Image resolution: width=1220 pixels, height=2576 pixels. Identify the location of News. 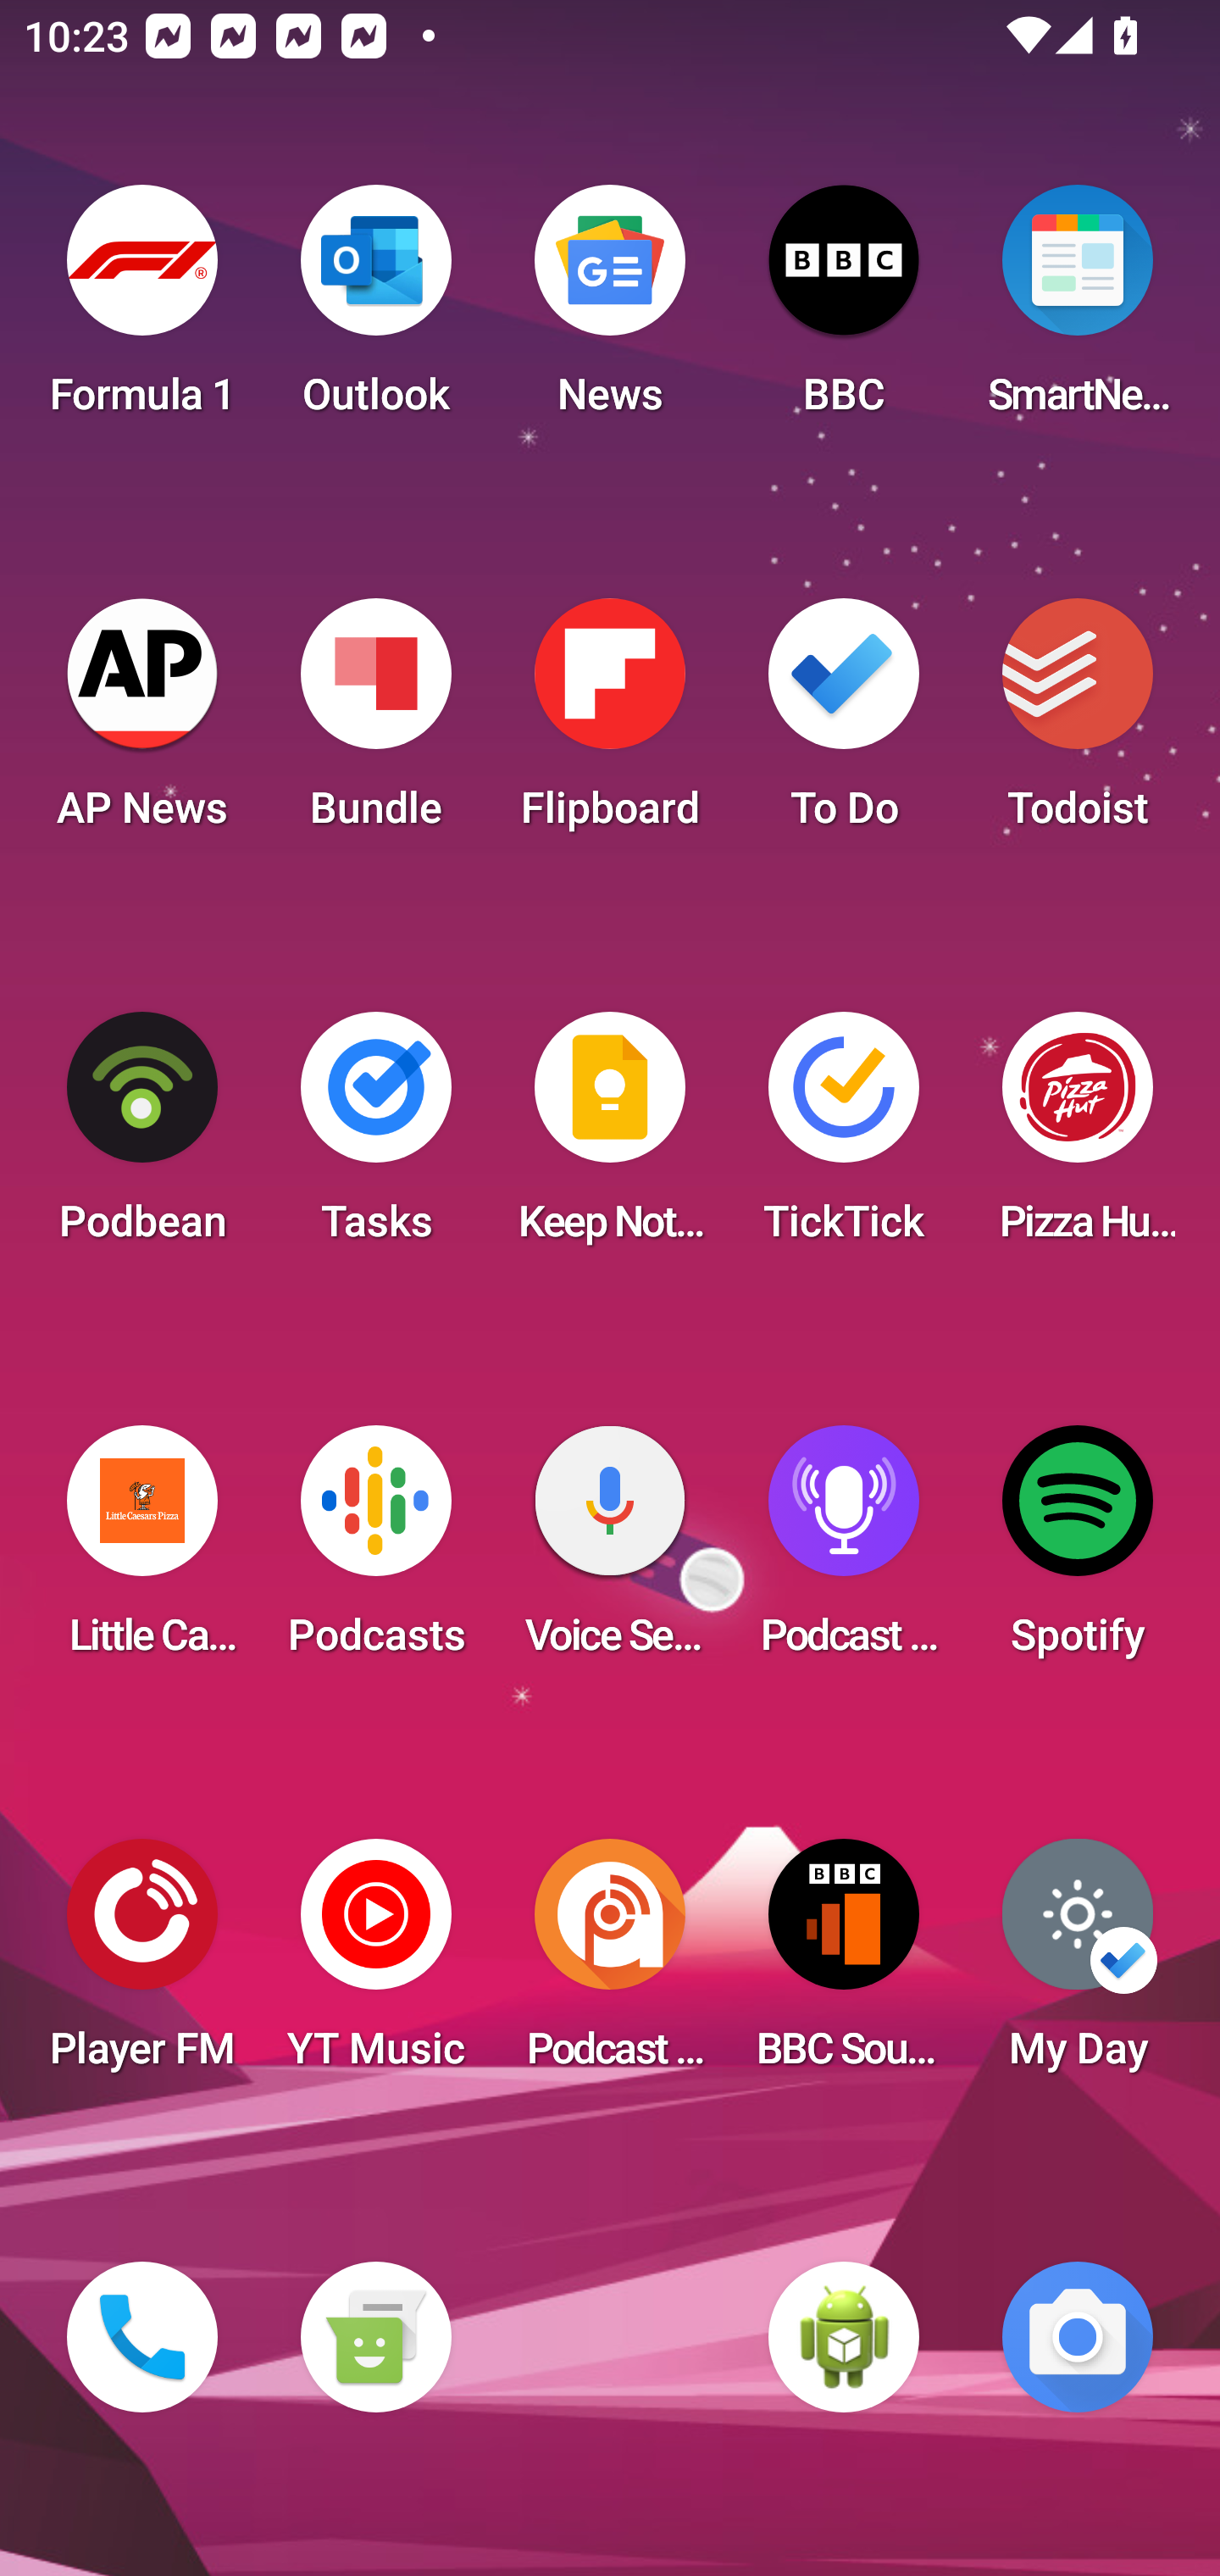
(610, 310).